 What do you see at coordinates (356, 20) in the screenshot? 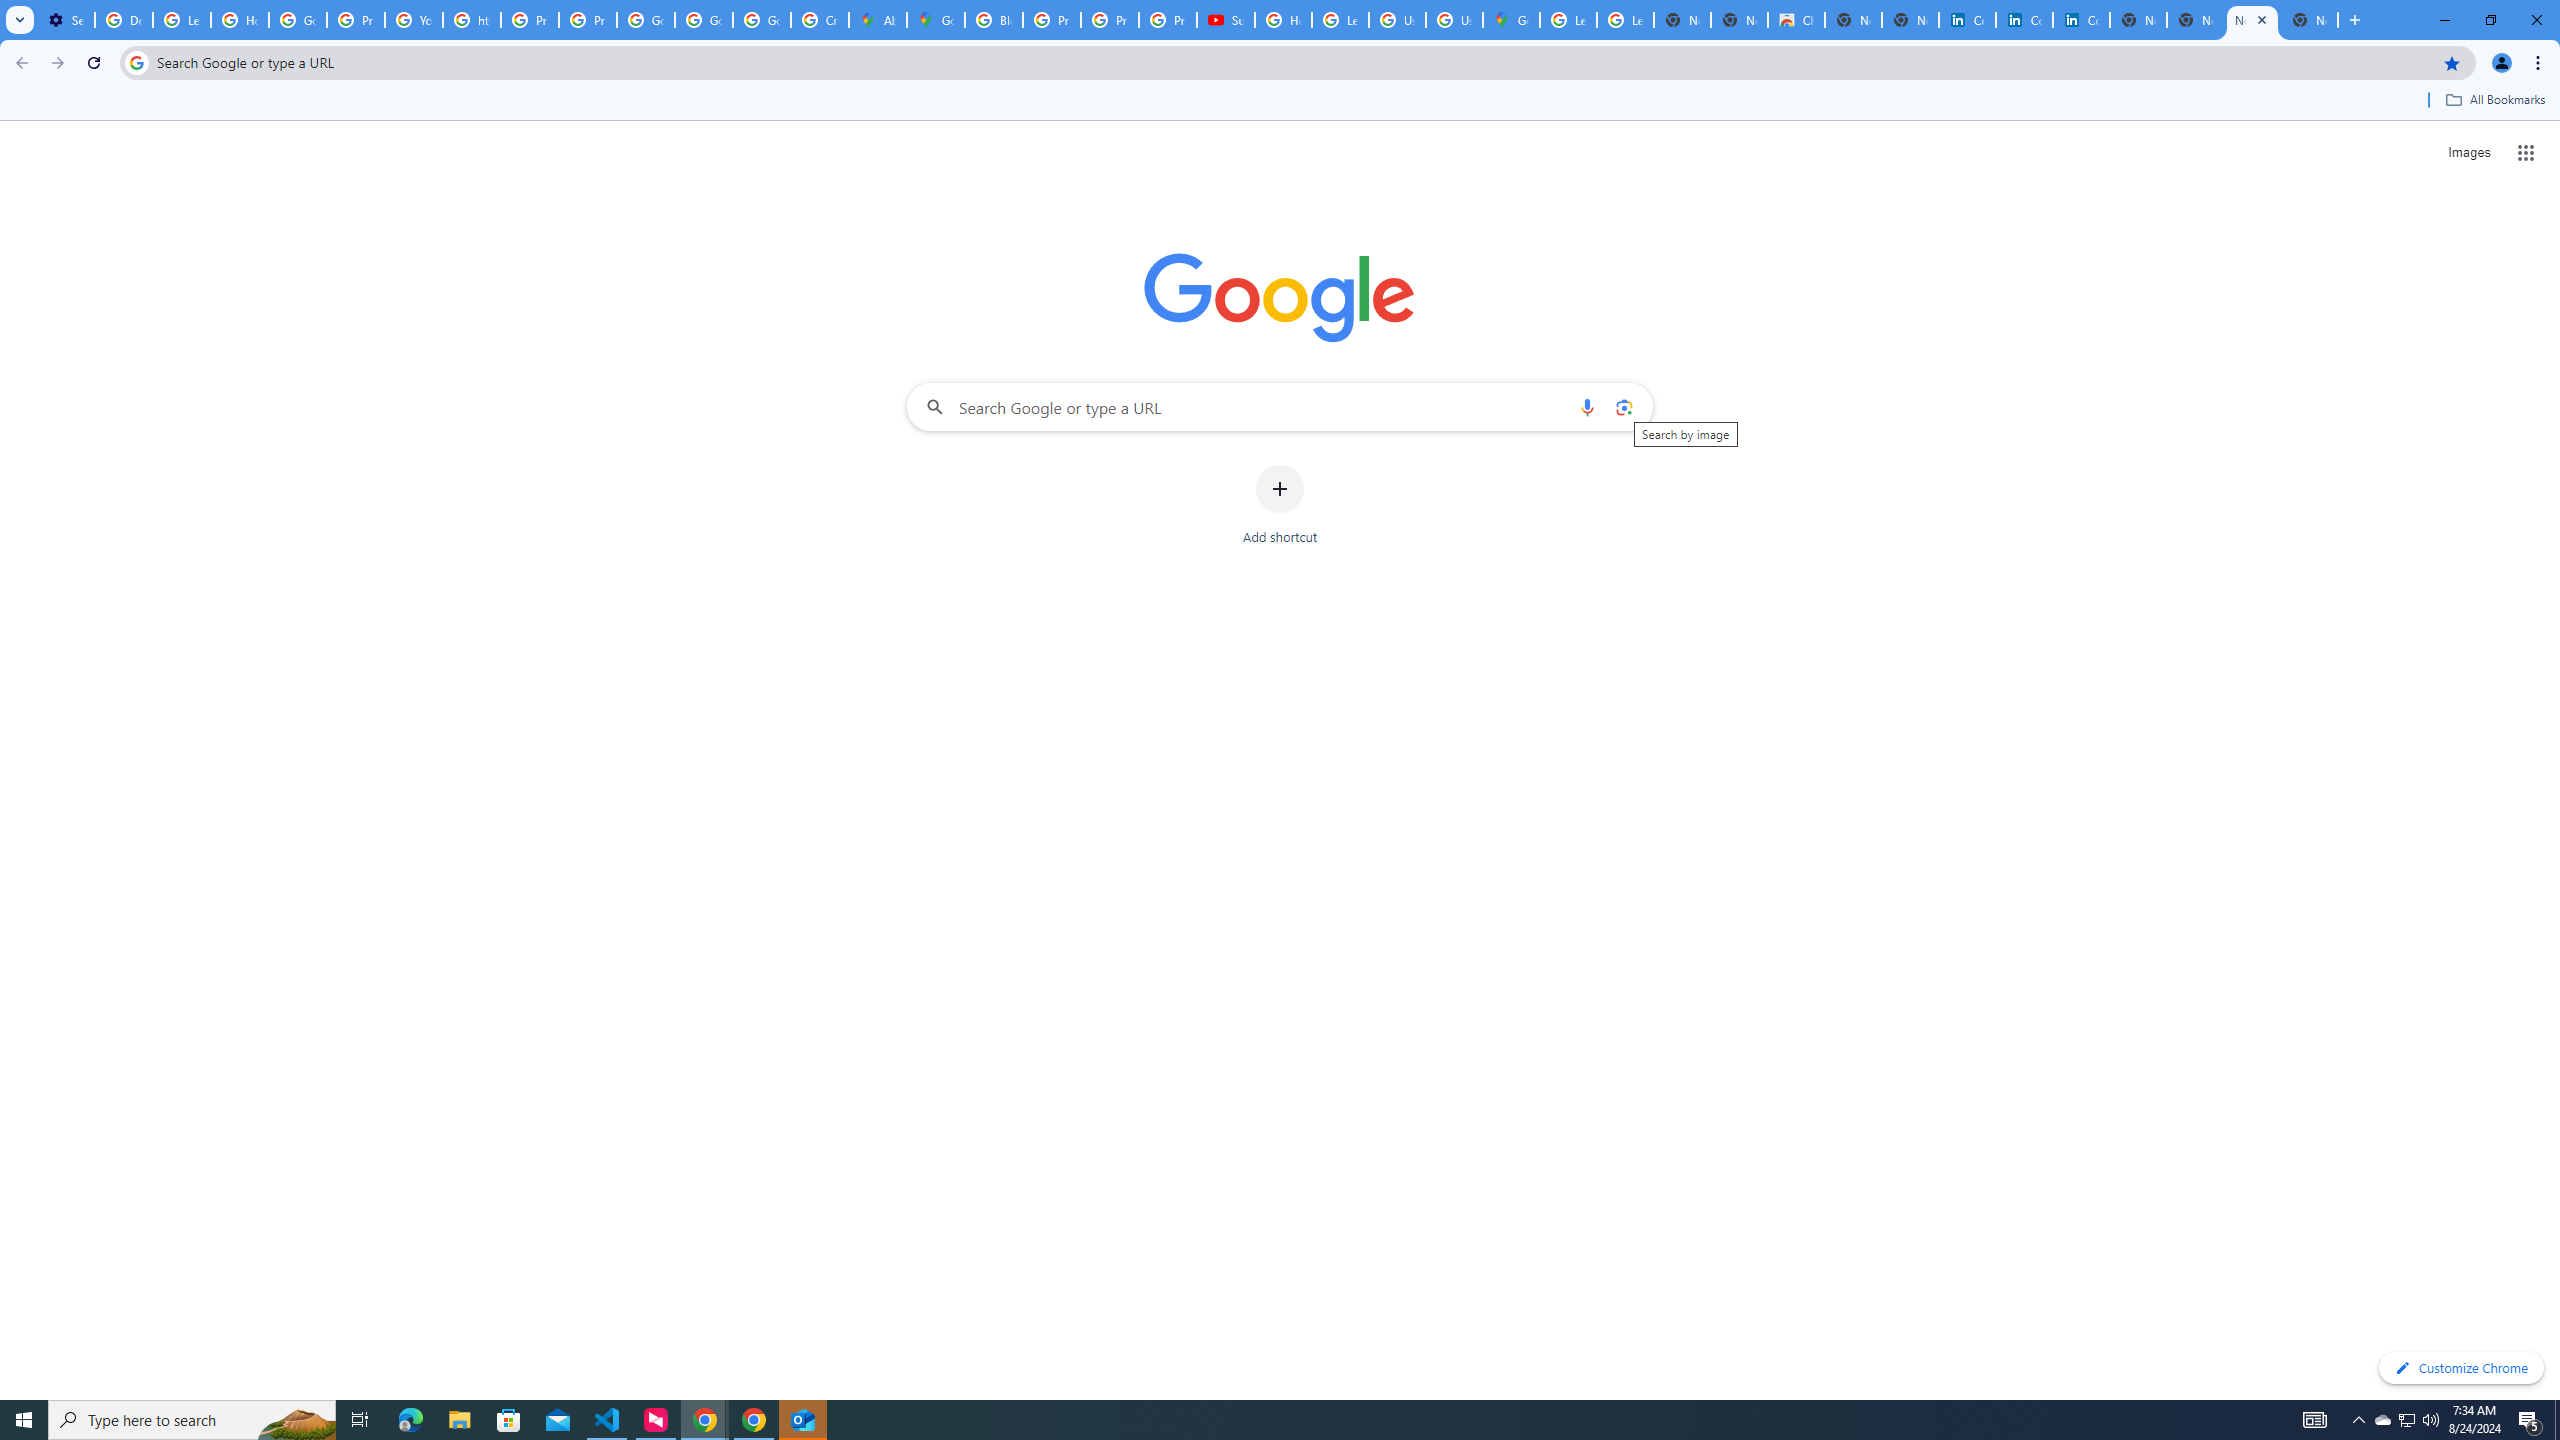
I see `Privacy Help Center - Policies Help` at bounding box center [356, 20].